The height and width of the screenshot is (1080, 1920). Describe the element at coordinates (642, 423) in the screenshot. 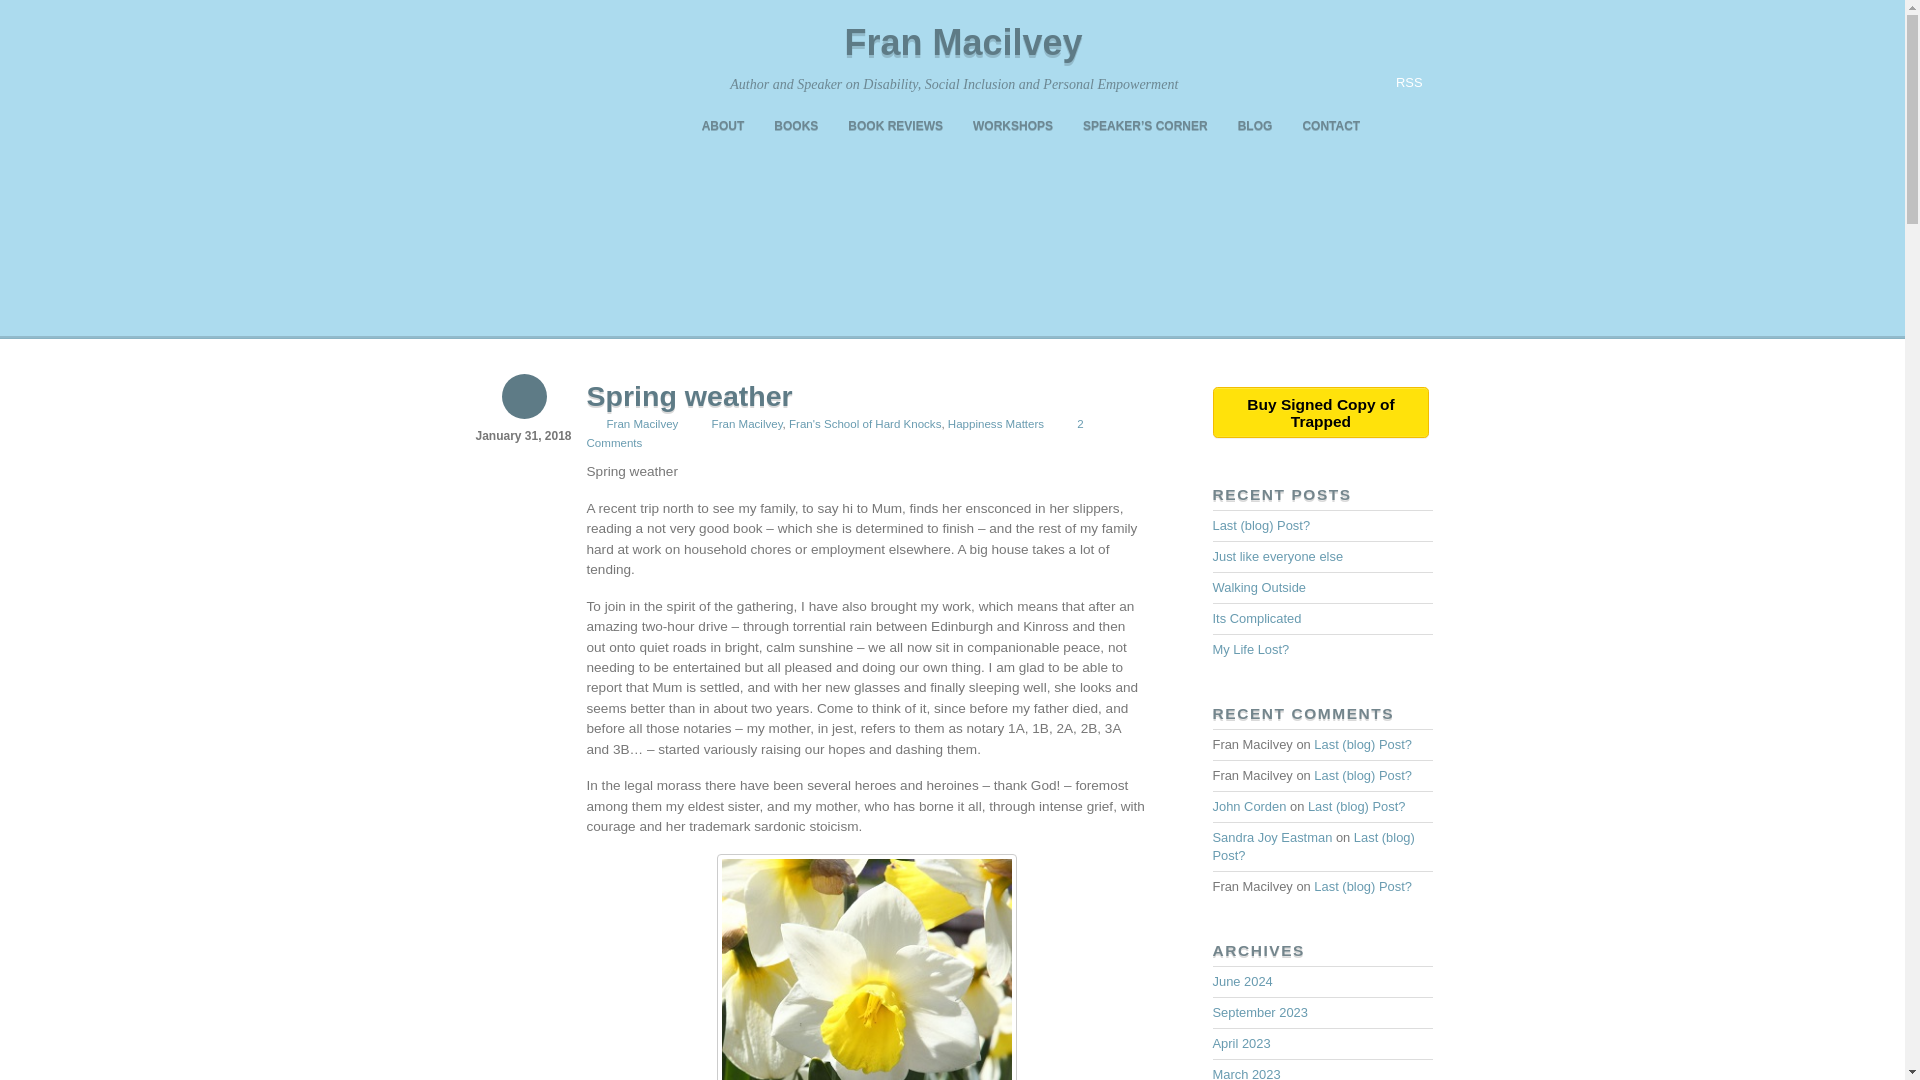

I see `Fran Macilvey` at that location.